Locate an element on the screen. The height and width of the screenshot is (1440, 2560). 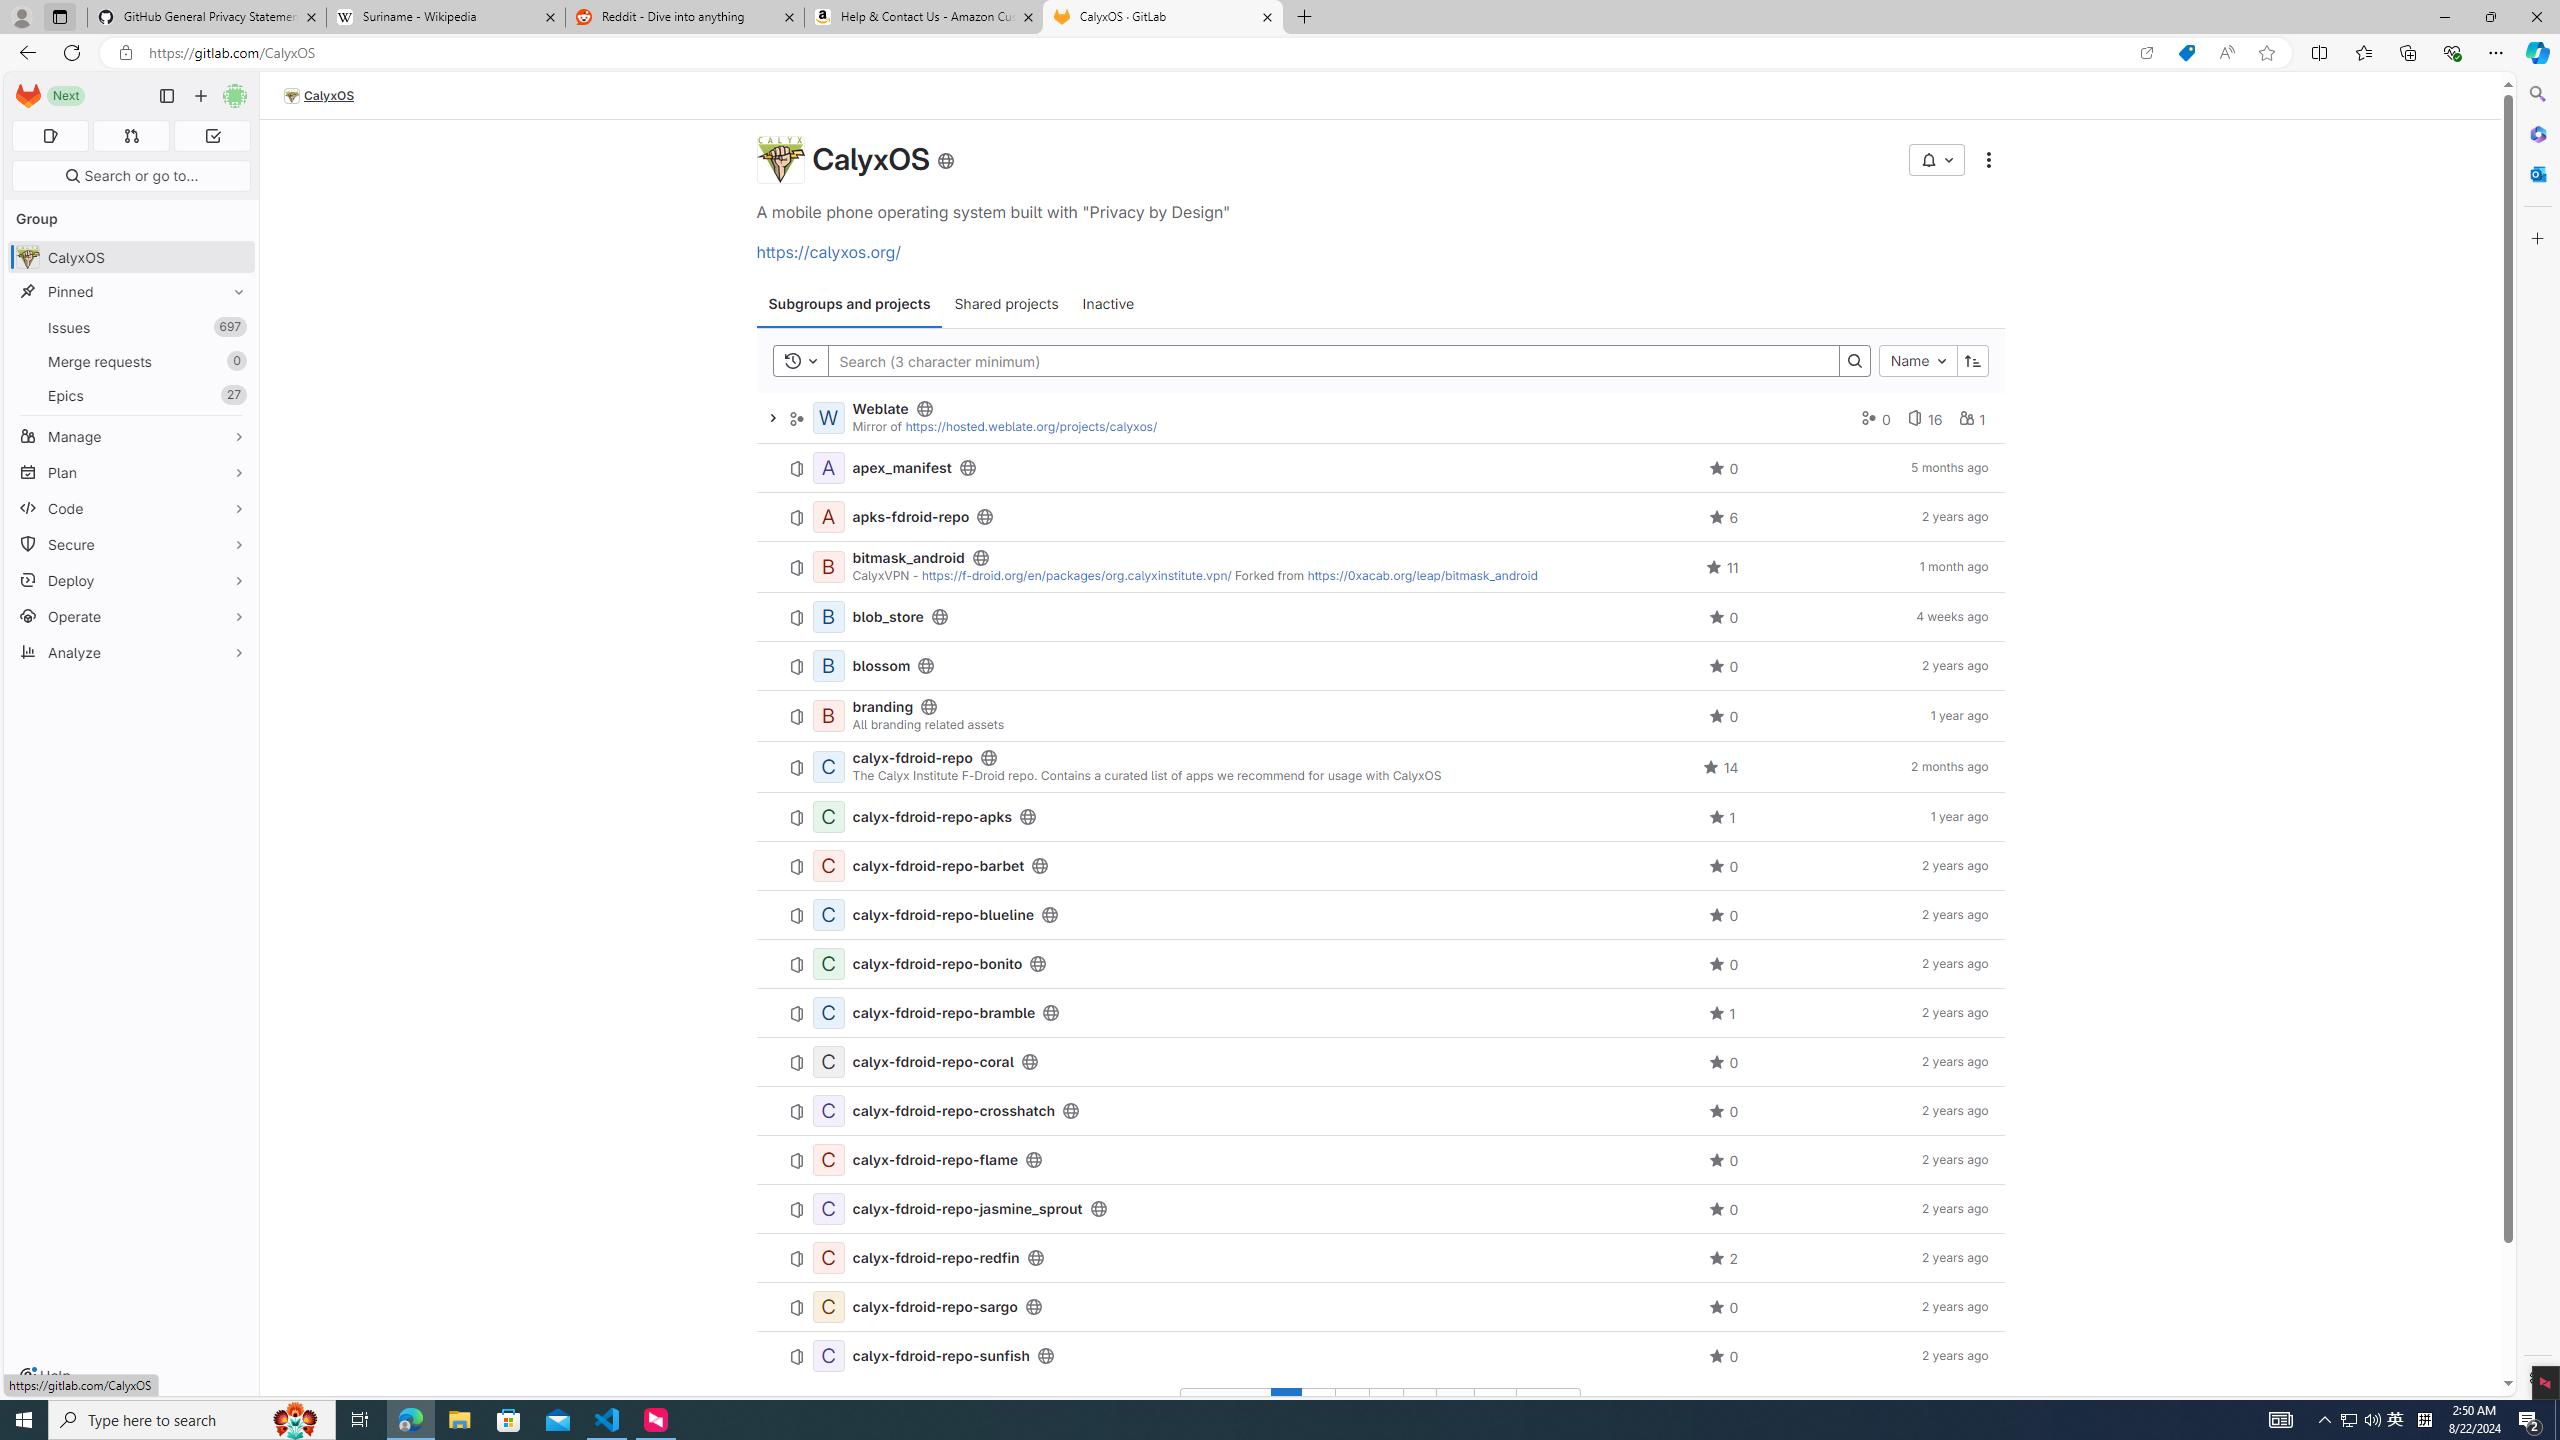
1 is located at coordinates (1286, 1405).